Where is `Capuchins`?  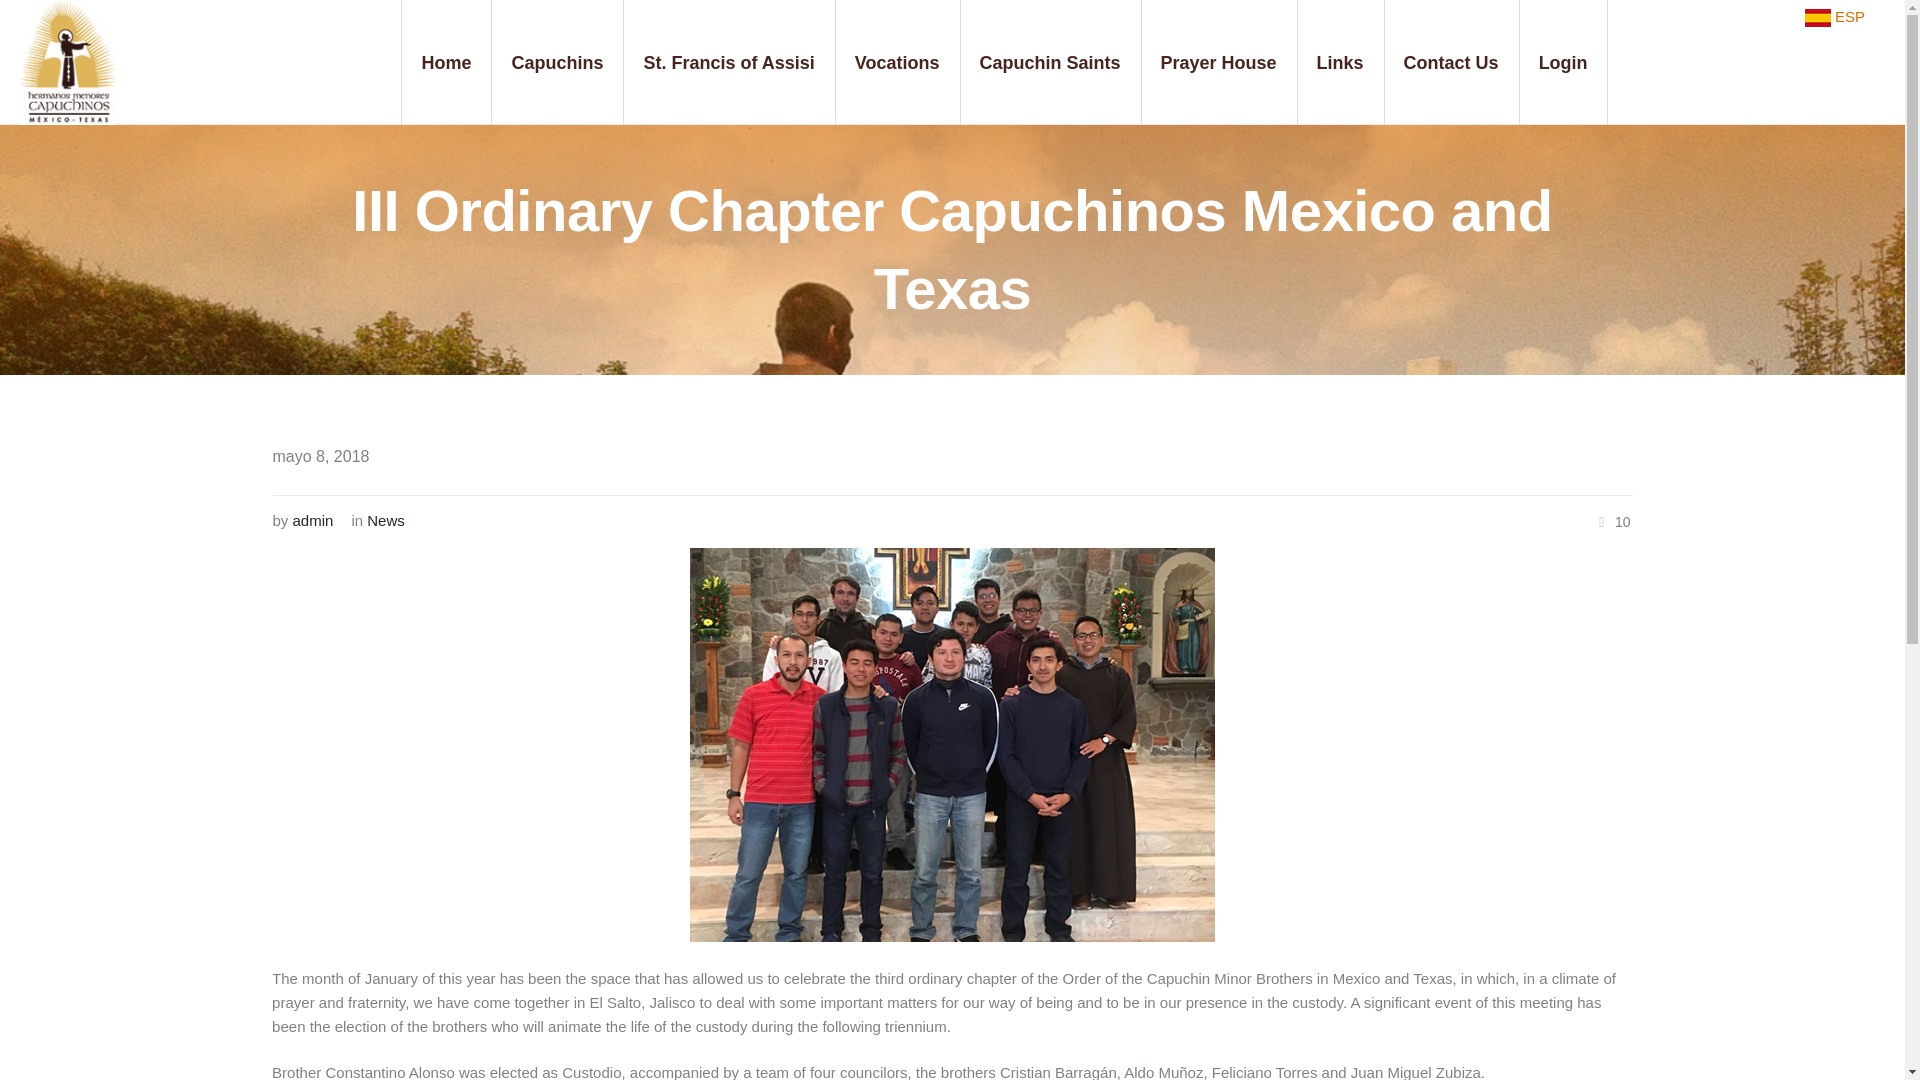
Capuchins is located at coordinates (556, 62).